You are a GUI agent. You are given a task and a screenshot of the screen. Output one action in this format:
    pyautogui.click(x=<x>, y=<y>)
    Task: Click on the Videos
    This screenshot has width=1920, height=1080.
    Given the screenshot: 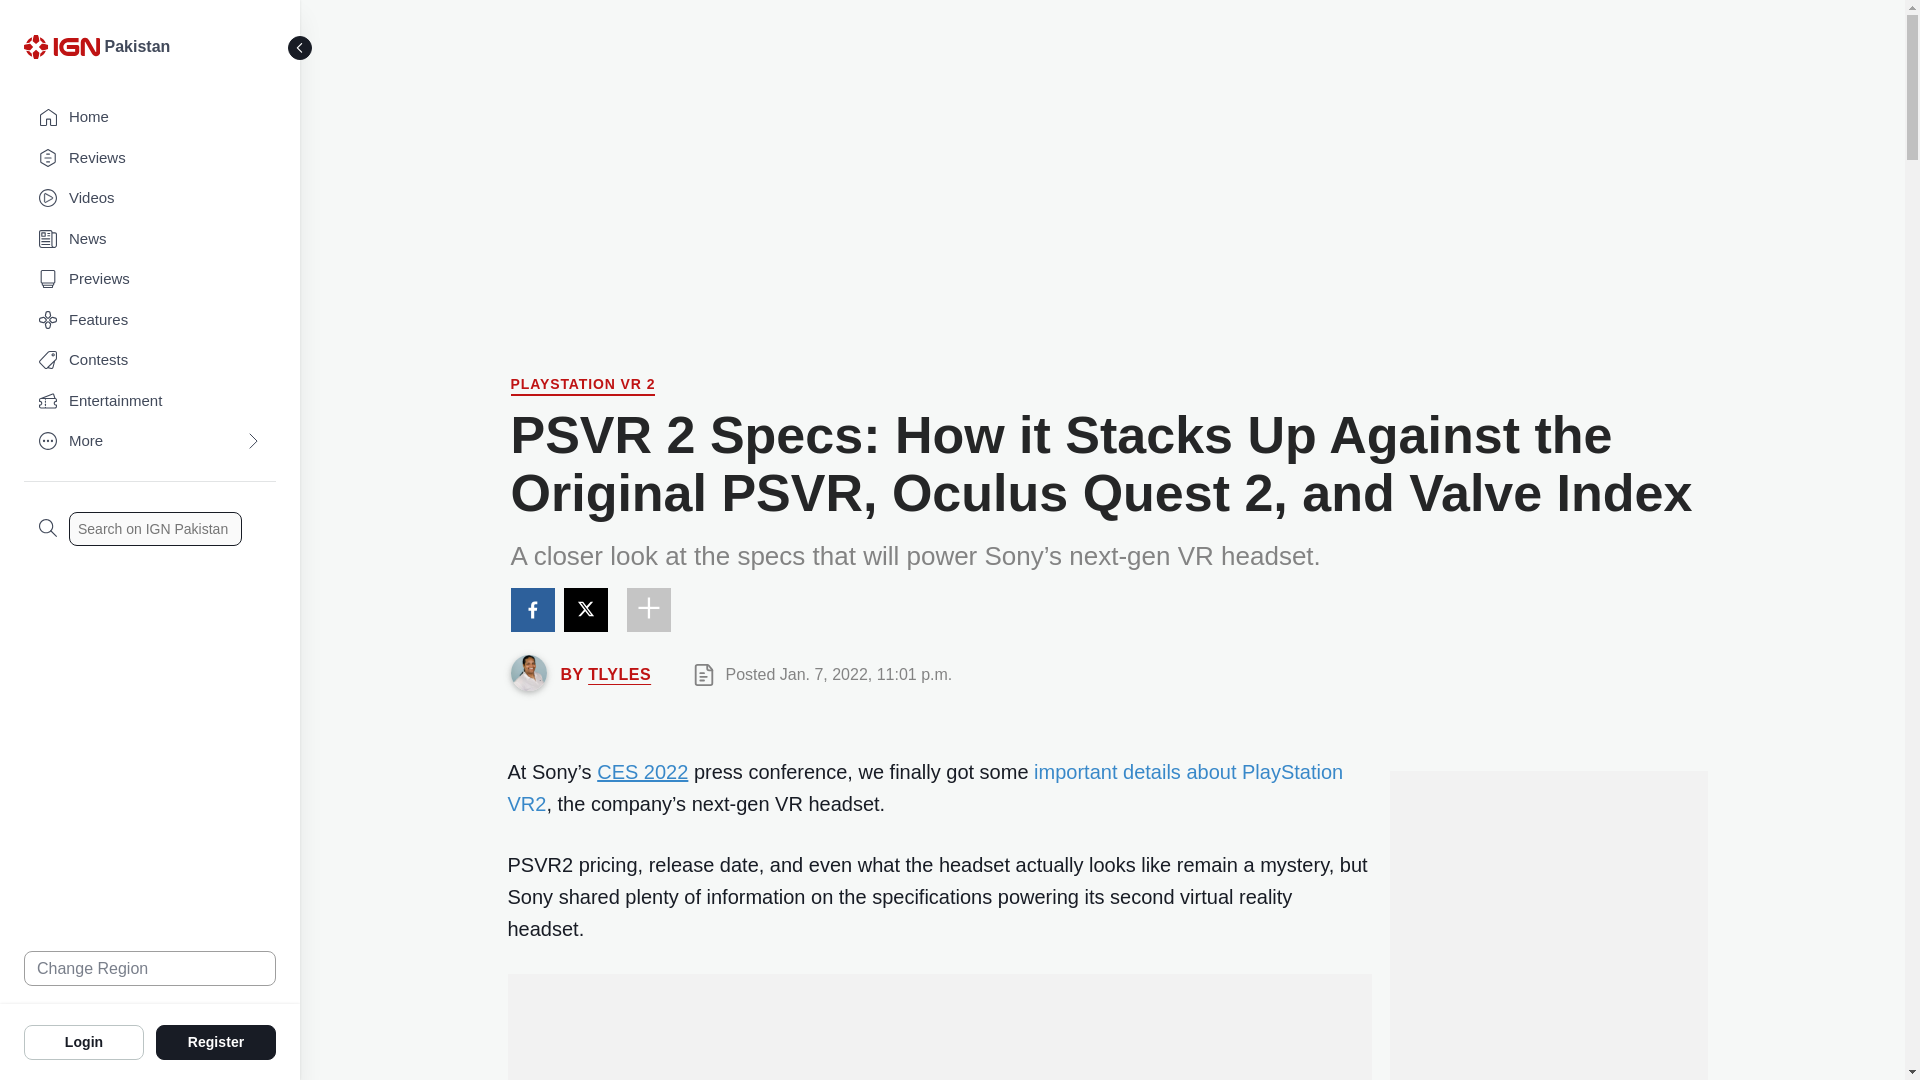 What is the action you would take?
    pyautogui.click(x=150, y=198)
    